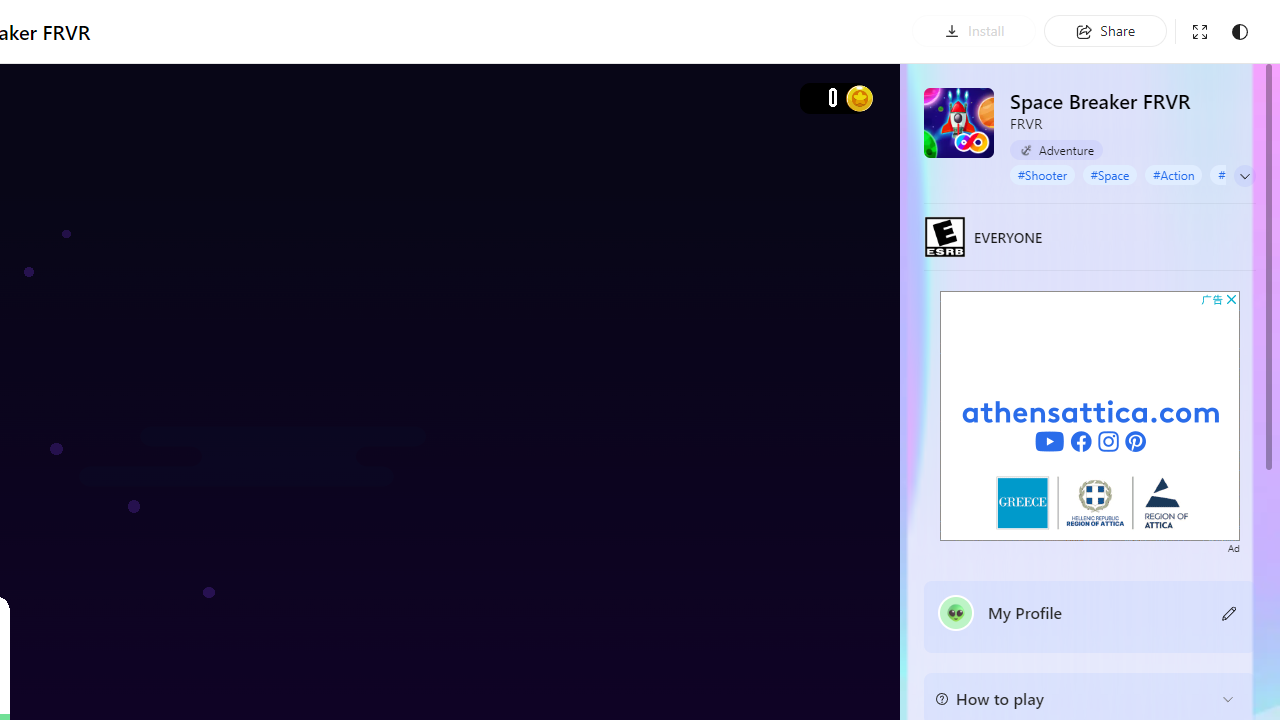  Describe the element at coordinates (1231, 299) in the screenshot. I see `AutomationID: cbb` at that location.